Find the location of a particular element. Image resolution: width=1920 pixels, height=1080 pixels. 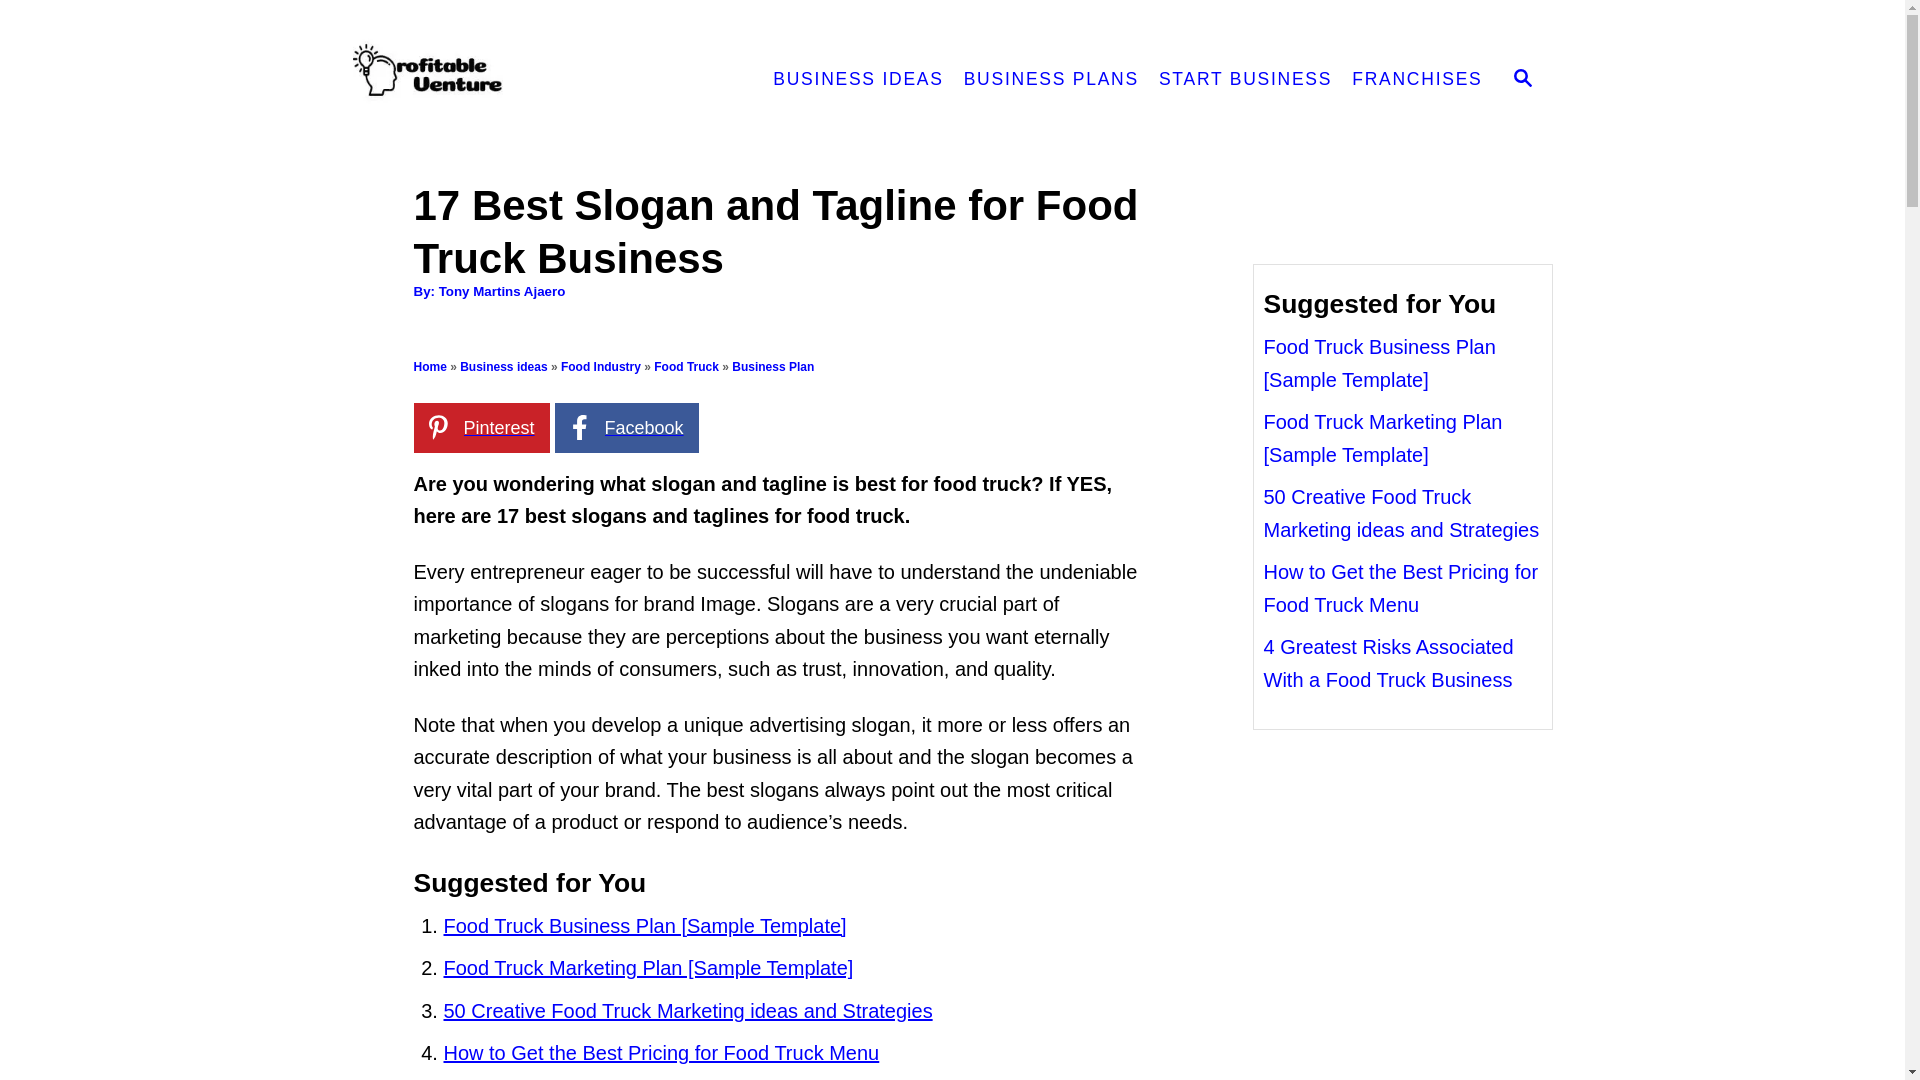

Food Truck is located at coordinates (686, 366).